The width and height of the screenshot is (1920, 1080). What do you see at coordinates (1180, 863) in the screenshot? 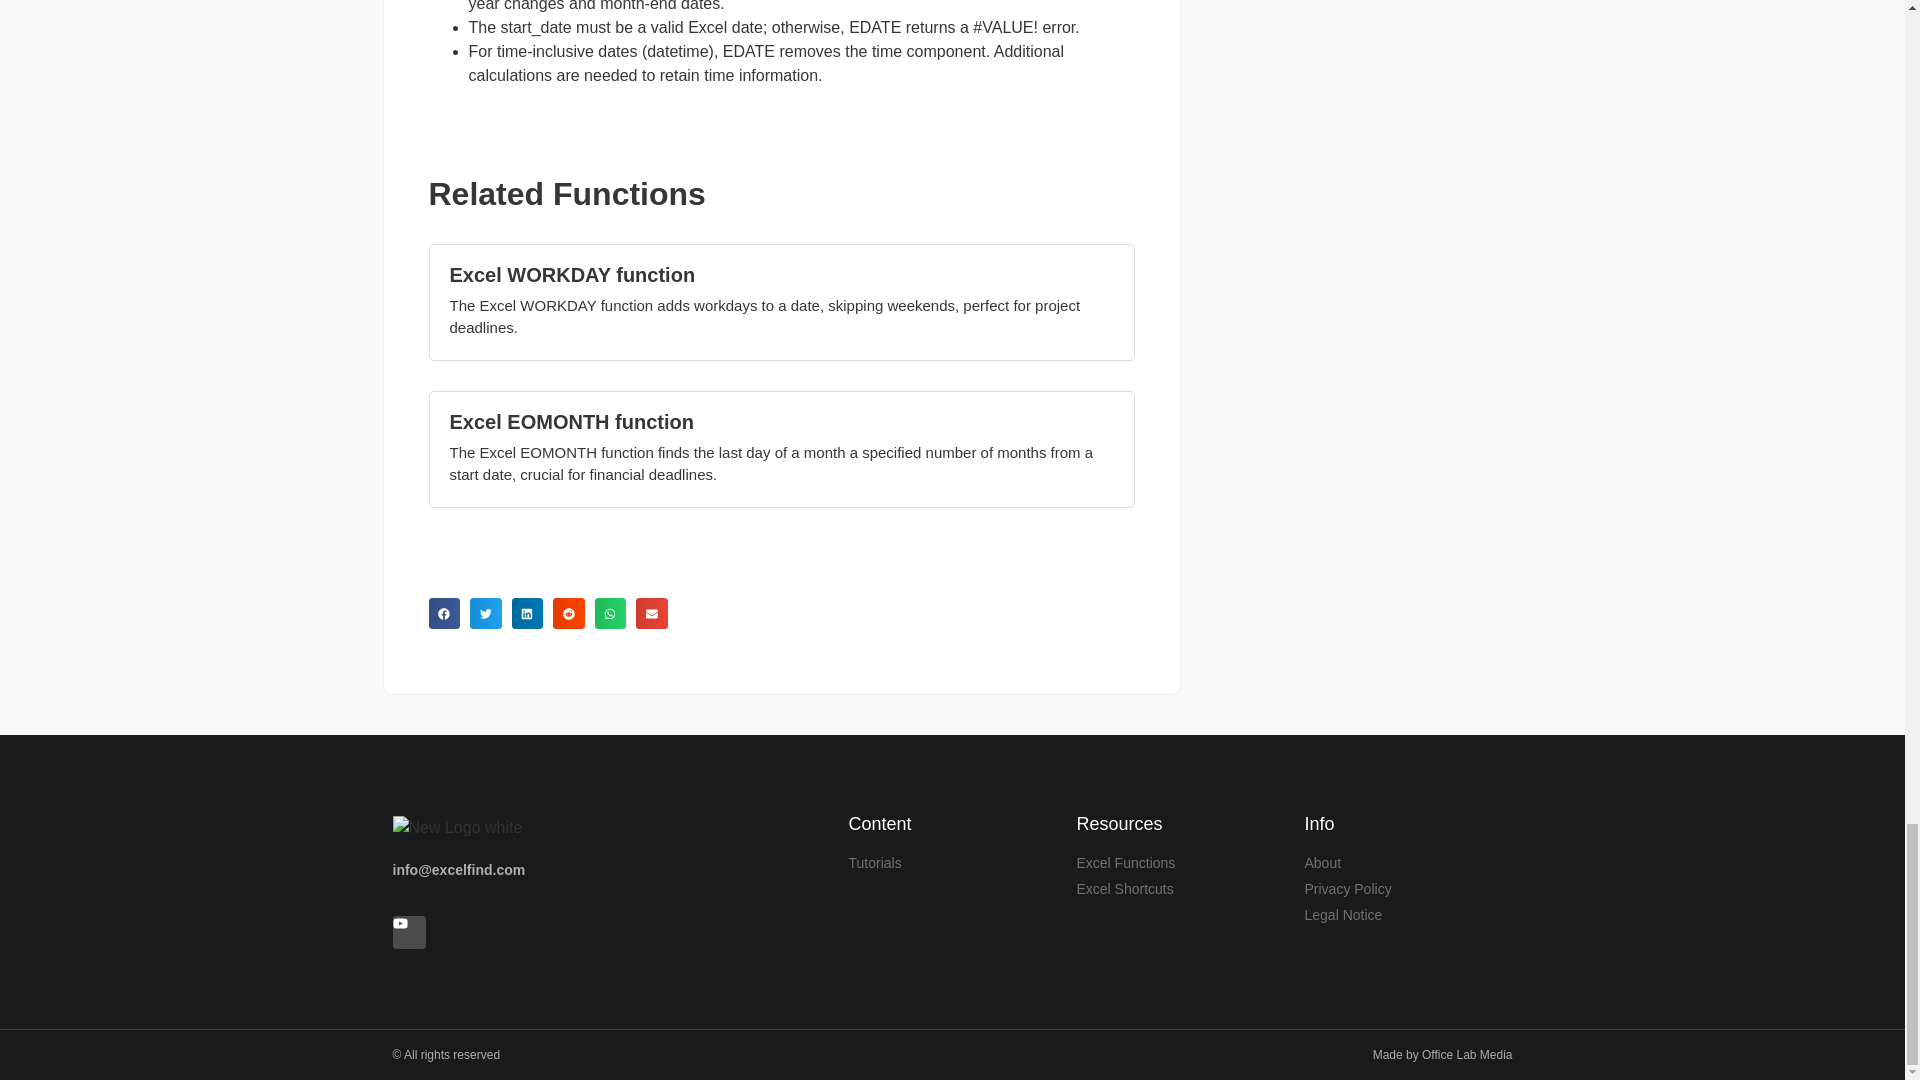
I see `Excel Functions` at bounding box center [1180, 863].